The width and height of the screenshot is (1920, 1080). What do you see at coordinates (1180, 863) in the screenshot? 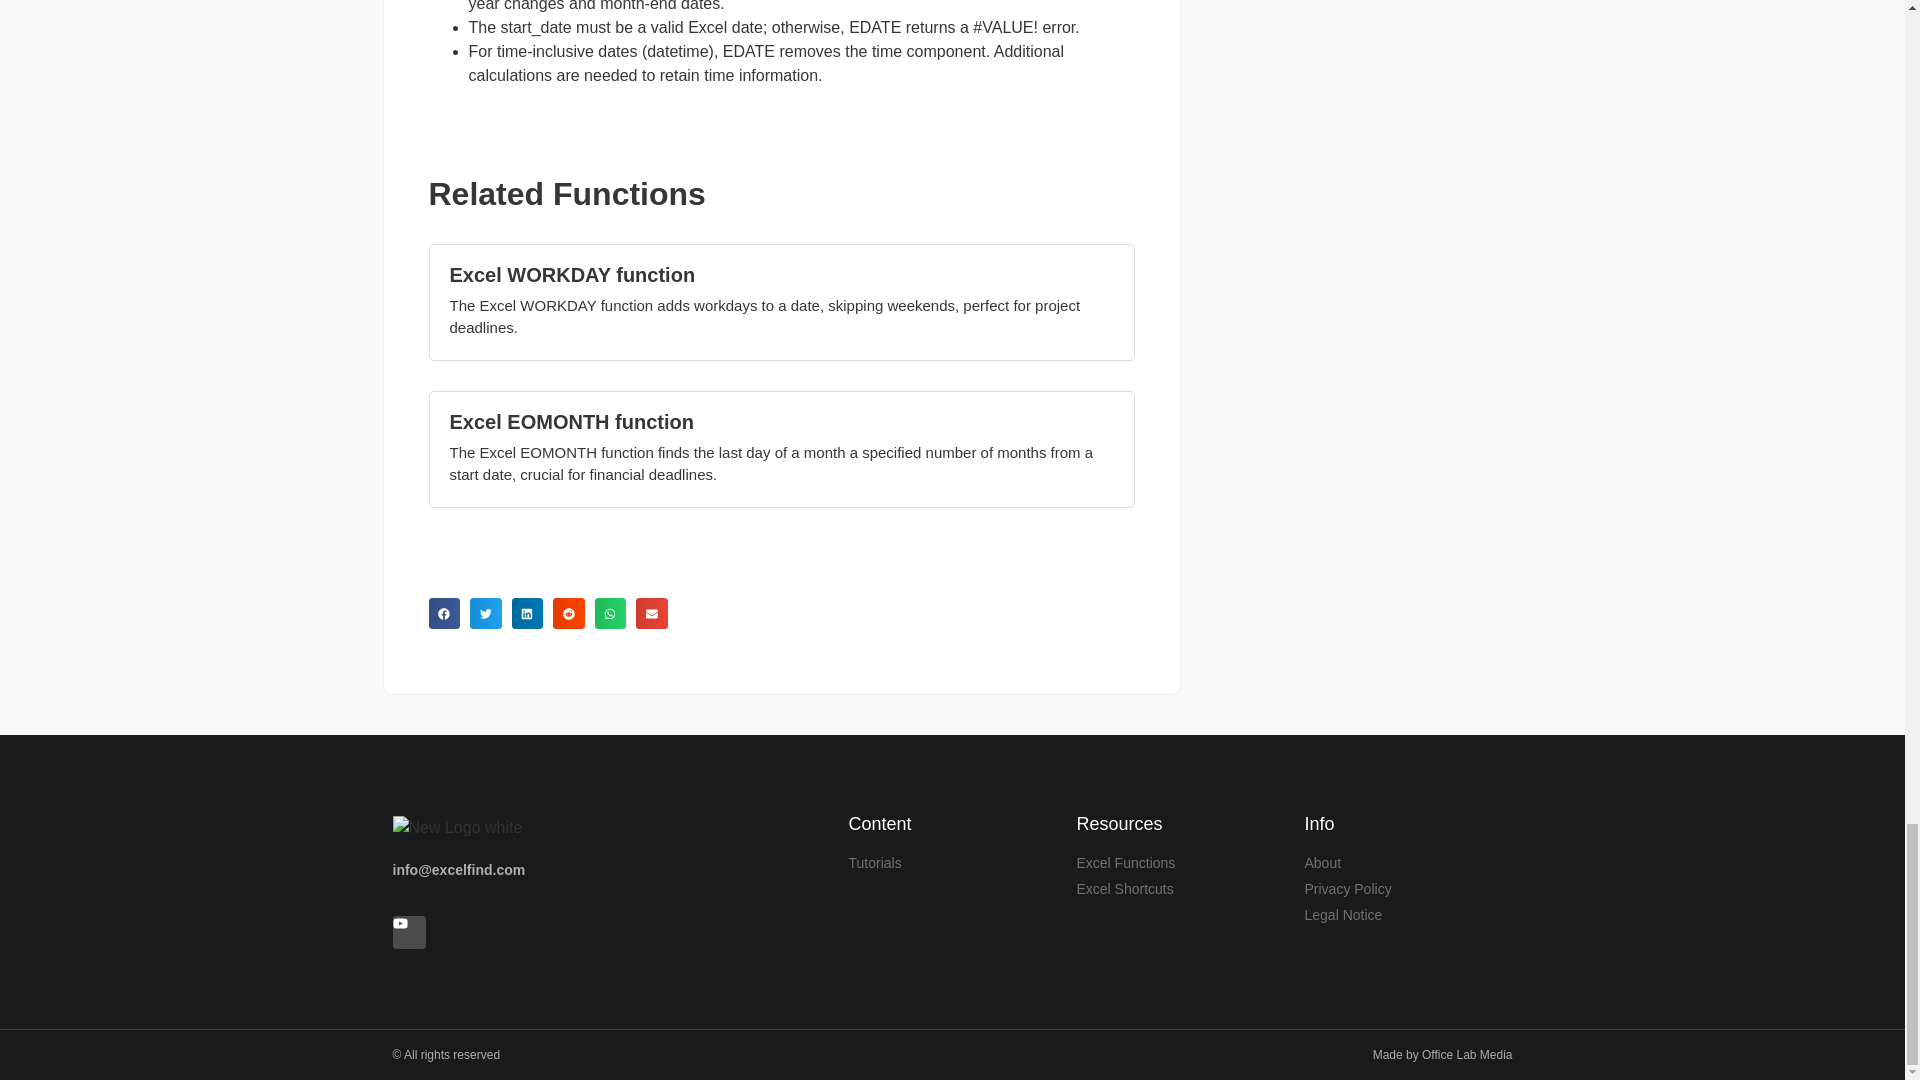
I see `Excel Functions` at bounding box center [1180, 863].